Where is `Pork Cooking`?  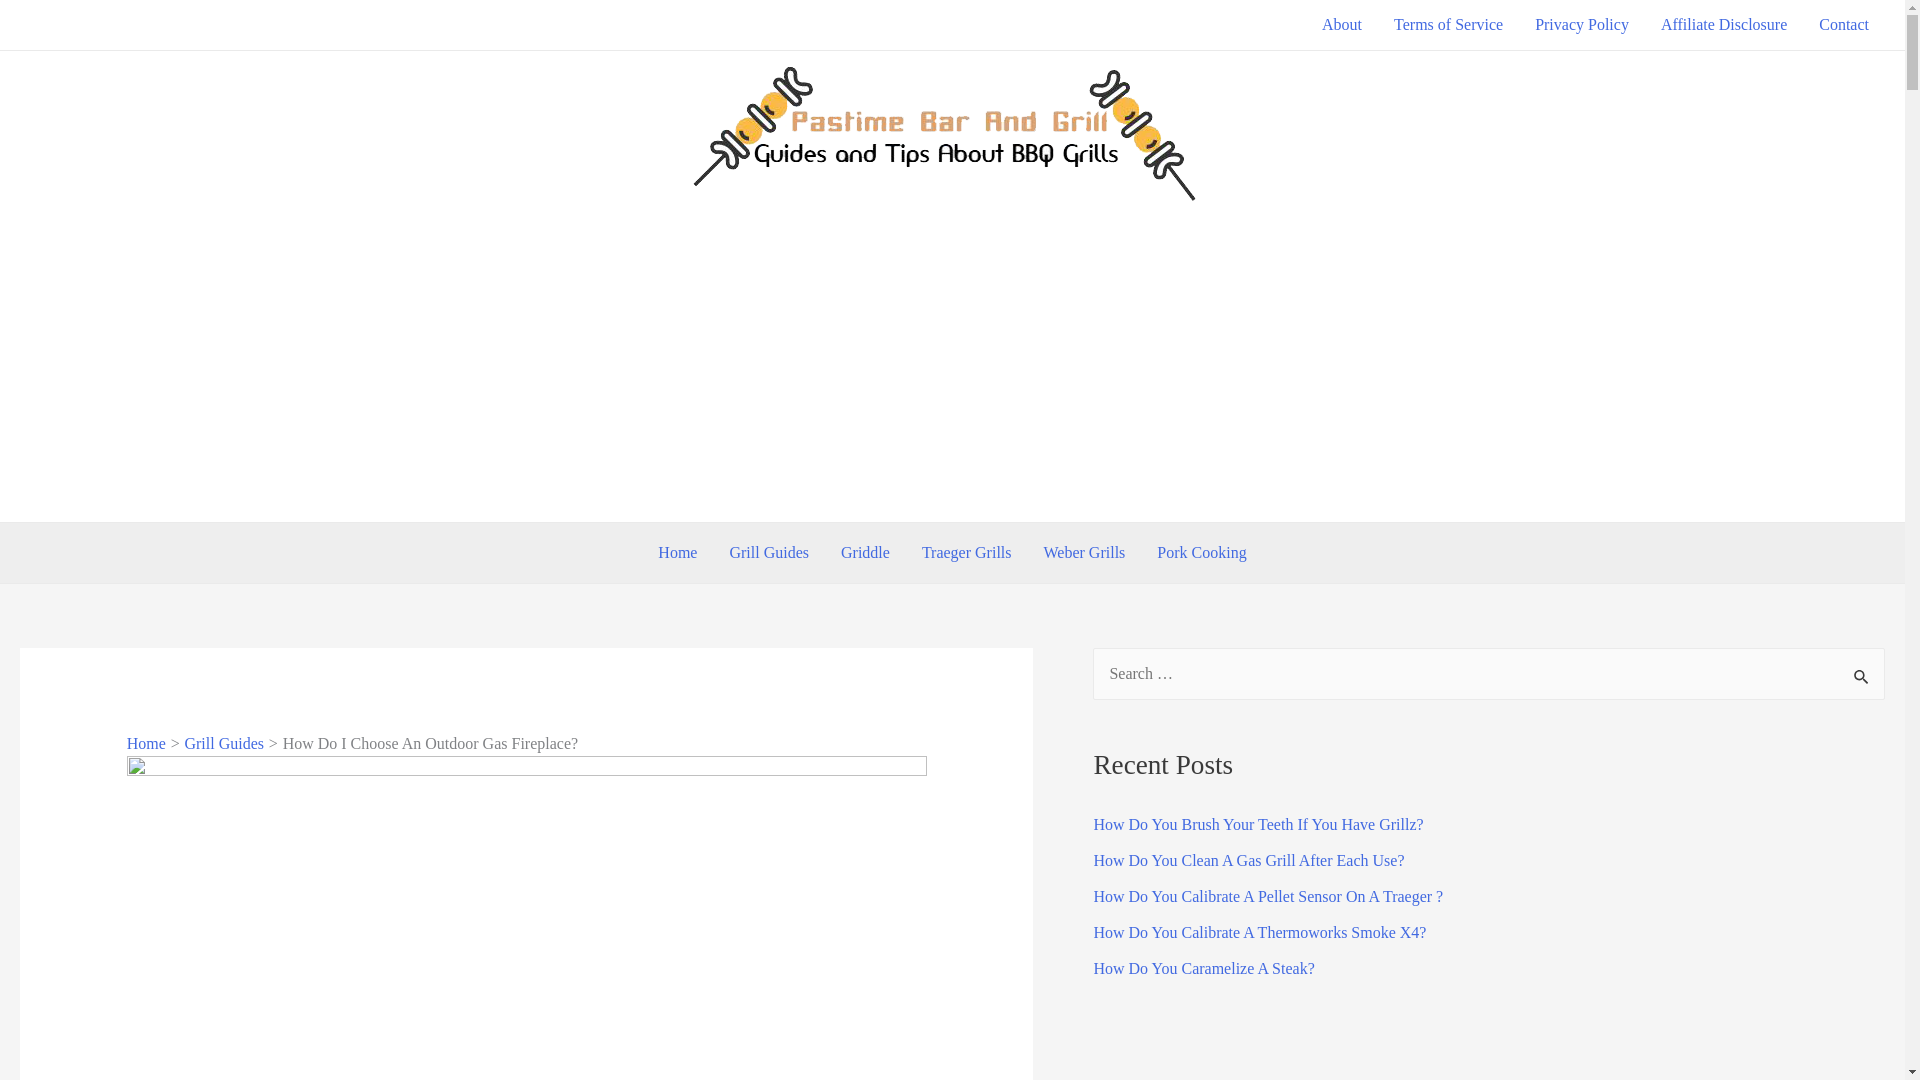 Pork Cooking is located at coordinates (1200, 552).